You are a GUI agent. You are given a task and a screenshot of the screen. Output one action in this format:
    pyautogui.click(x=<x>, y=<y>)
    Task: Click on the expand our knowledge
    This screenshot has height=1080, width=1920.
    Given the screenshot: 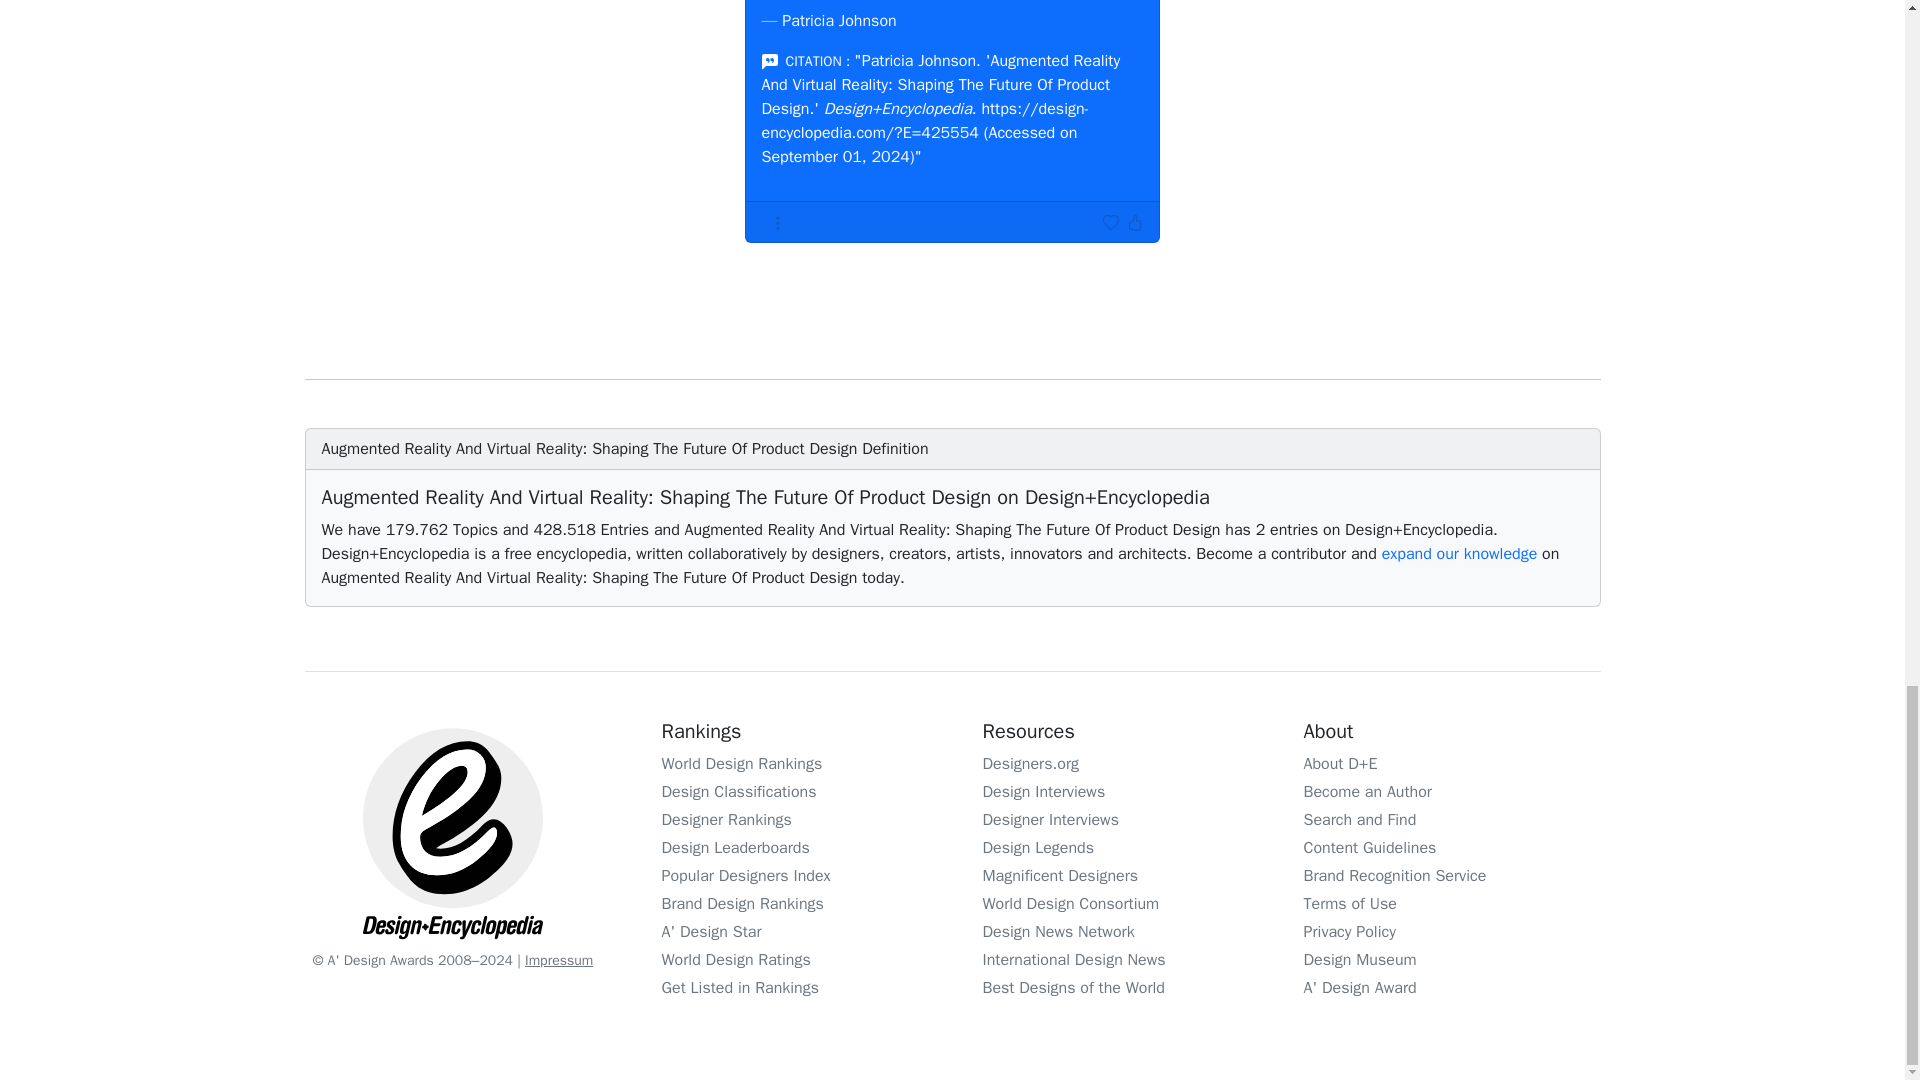 What is the action you would take?
    pyautogui.click(x=1460, y=554)
    